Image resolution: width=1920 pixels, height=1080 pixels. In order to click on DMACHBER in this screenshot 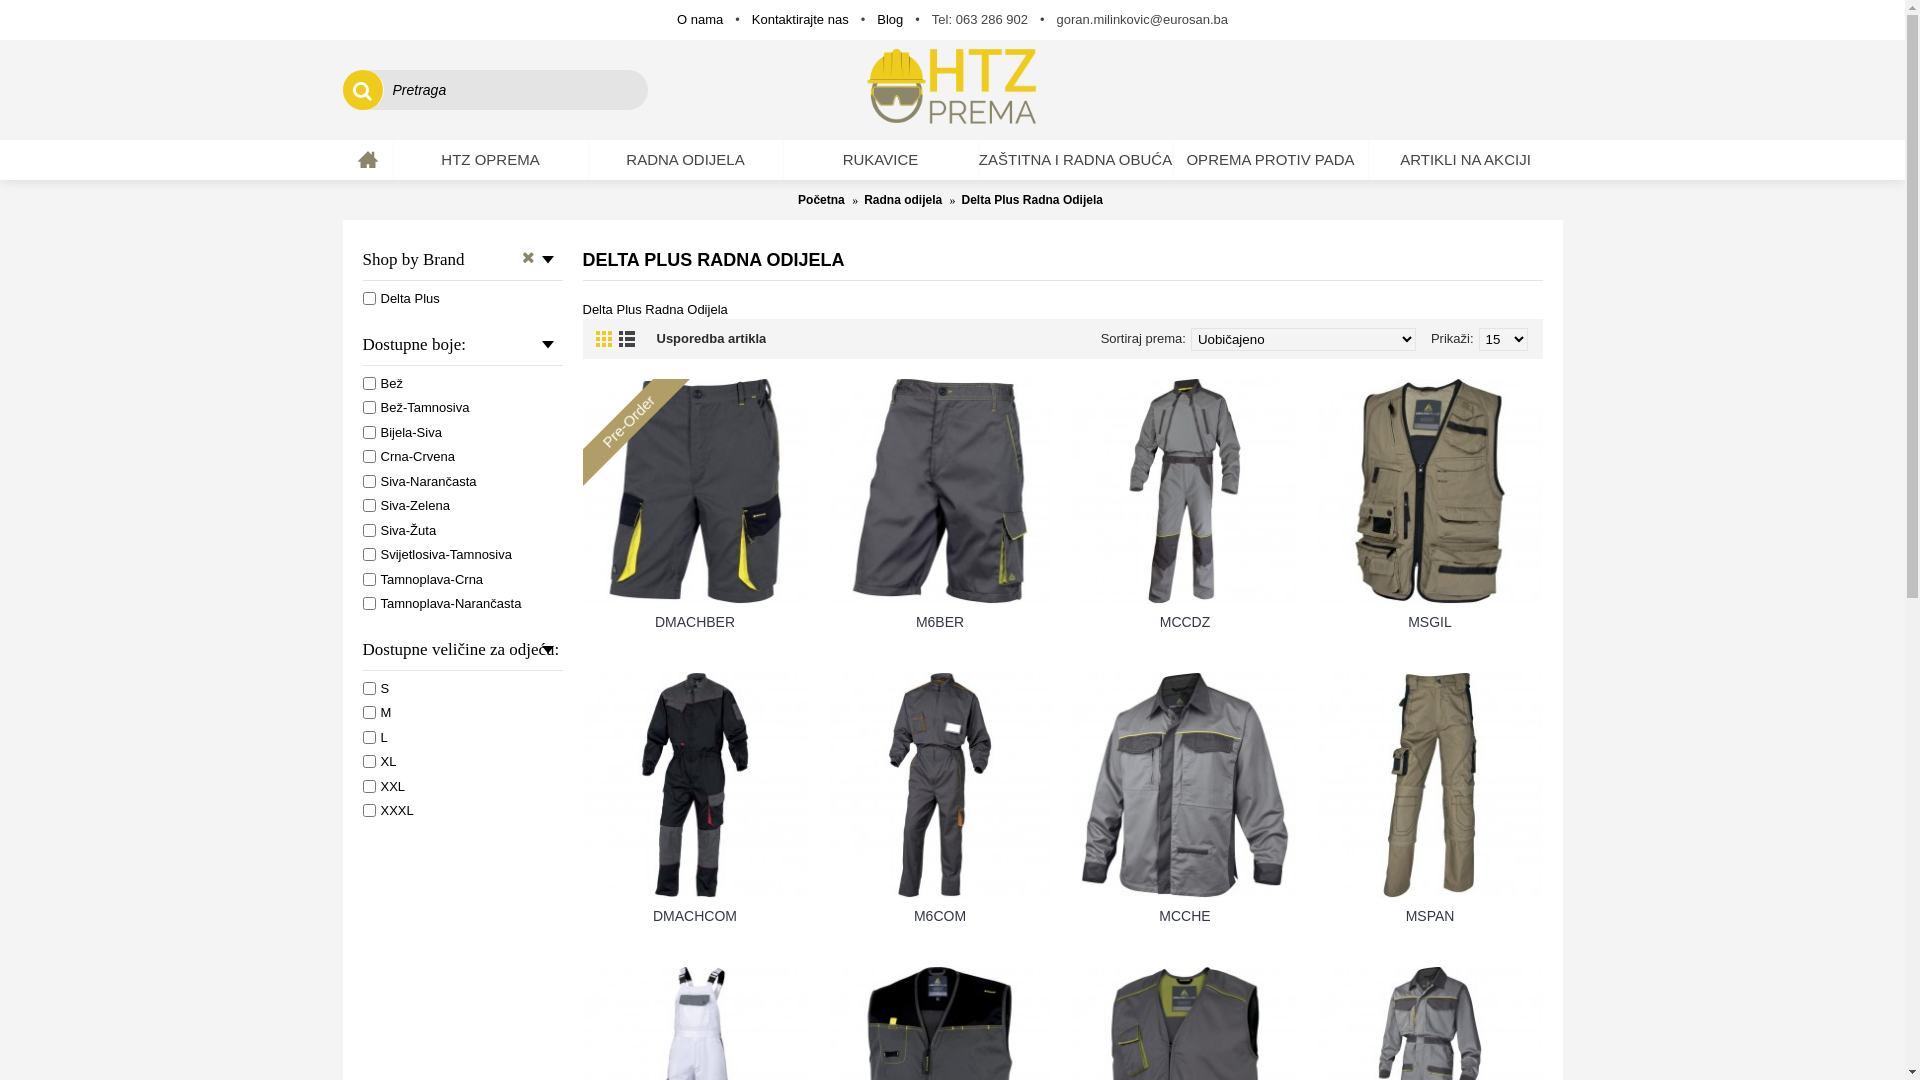, I will do `click(694, 621)`.